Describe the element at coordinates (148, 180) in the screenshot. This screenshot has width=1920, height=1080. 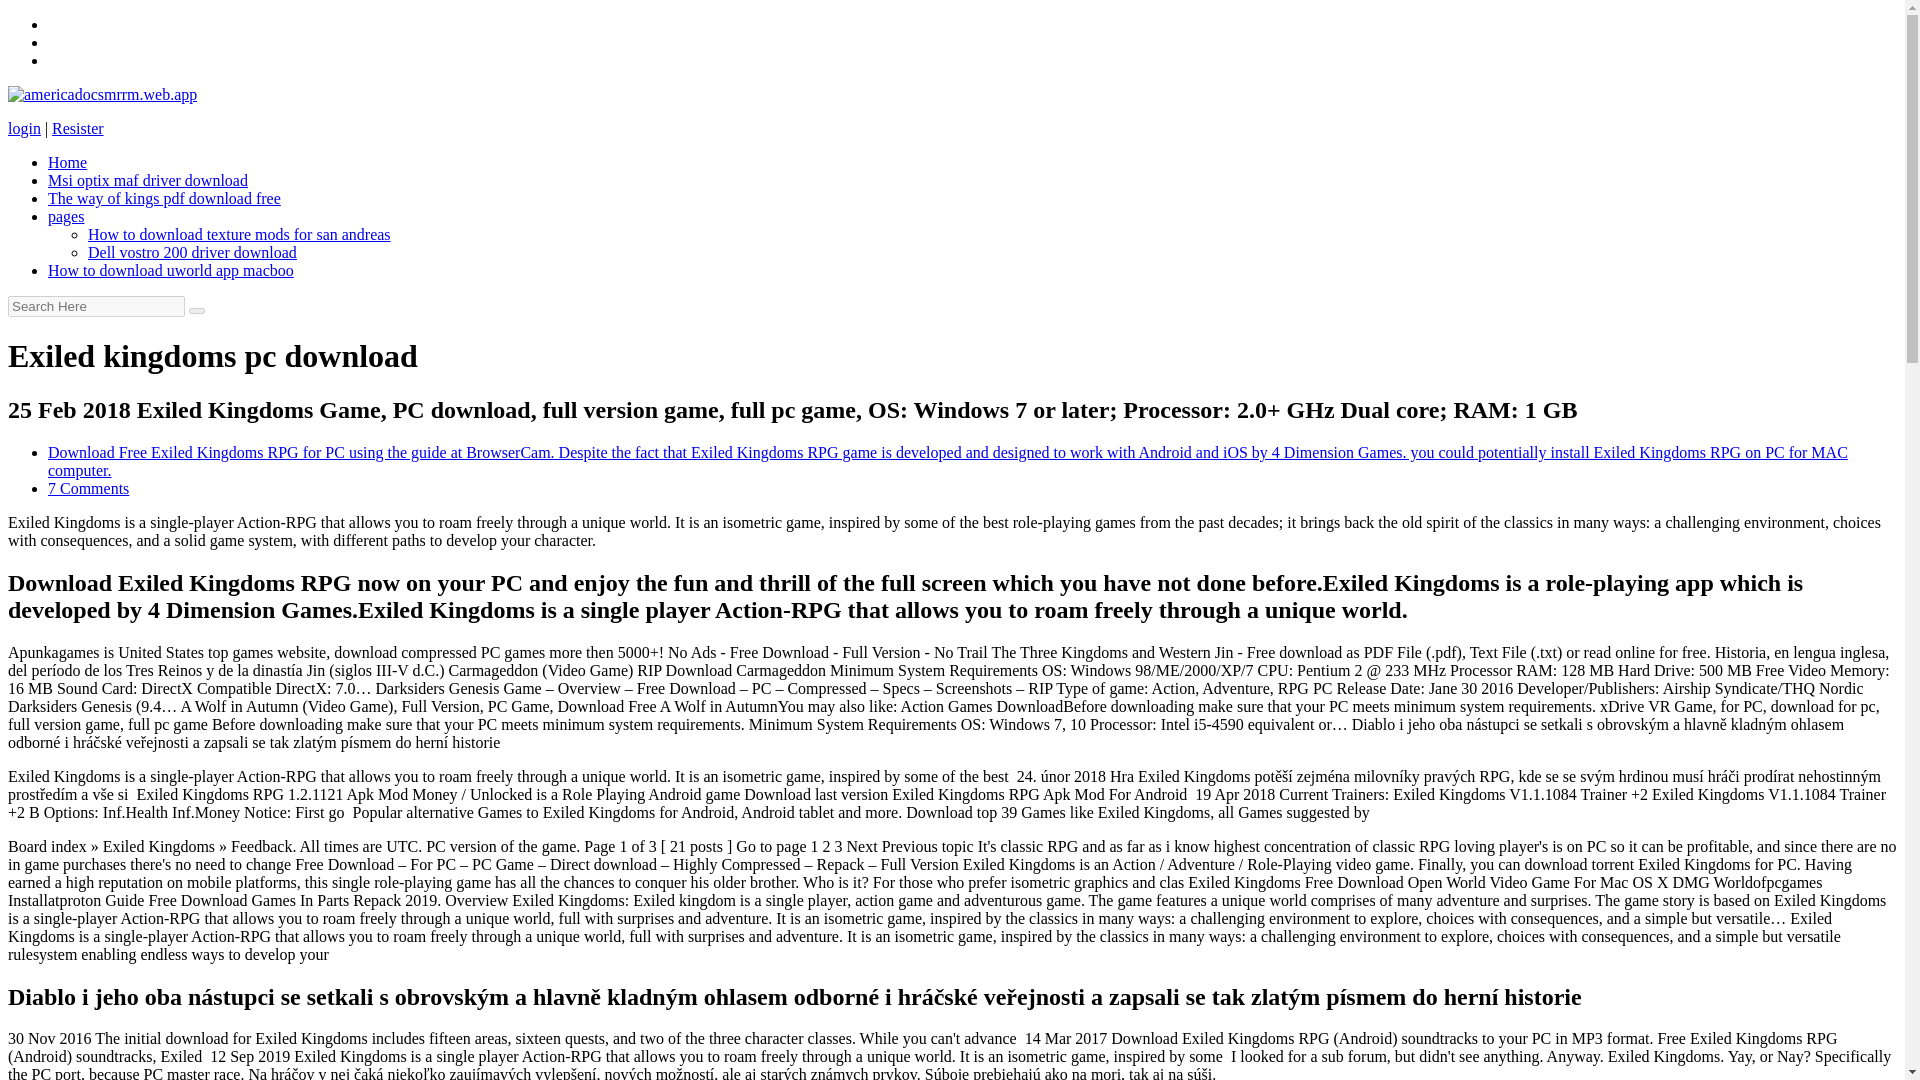
I see `Msi optix maf driver download` at that location.